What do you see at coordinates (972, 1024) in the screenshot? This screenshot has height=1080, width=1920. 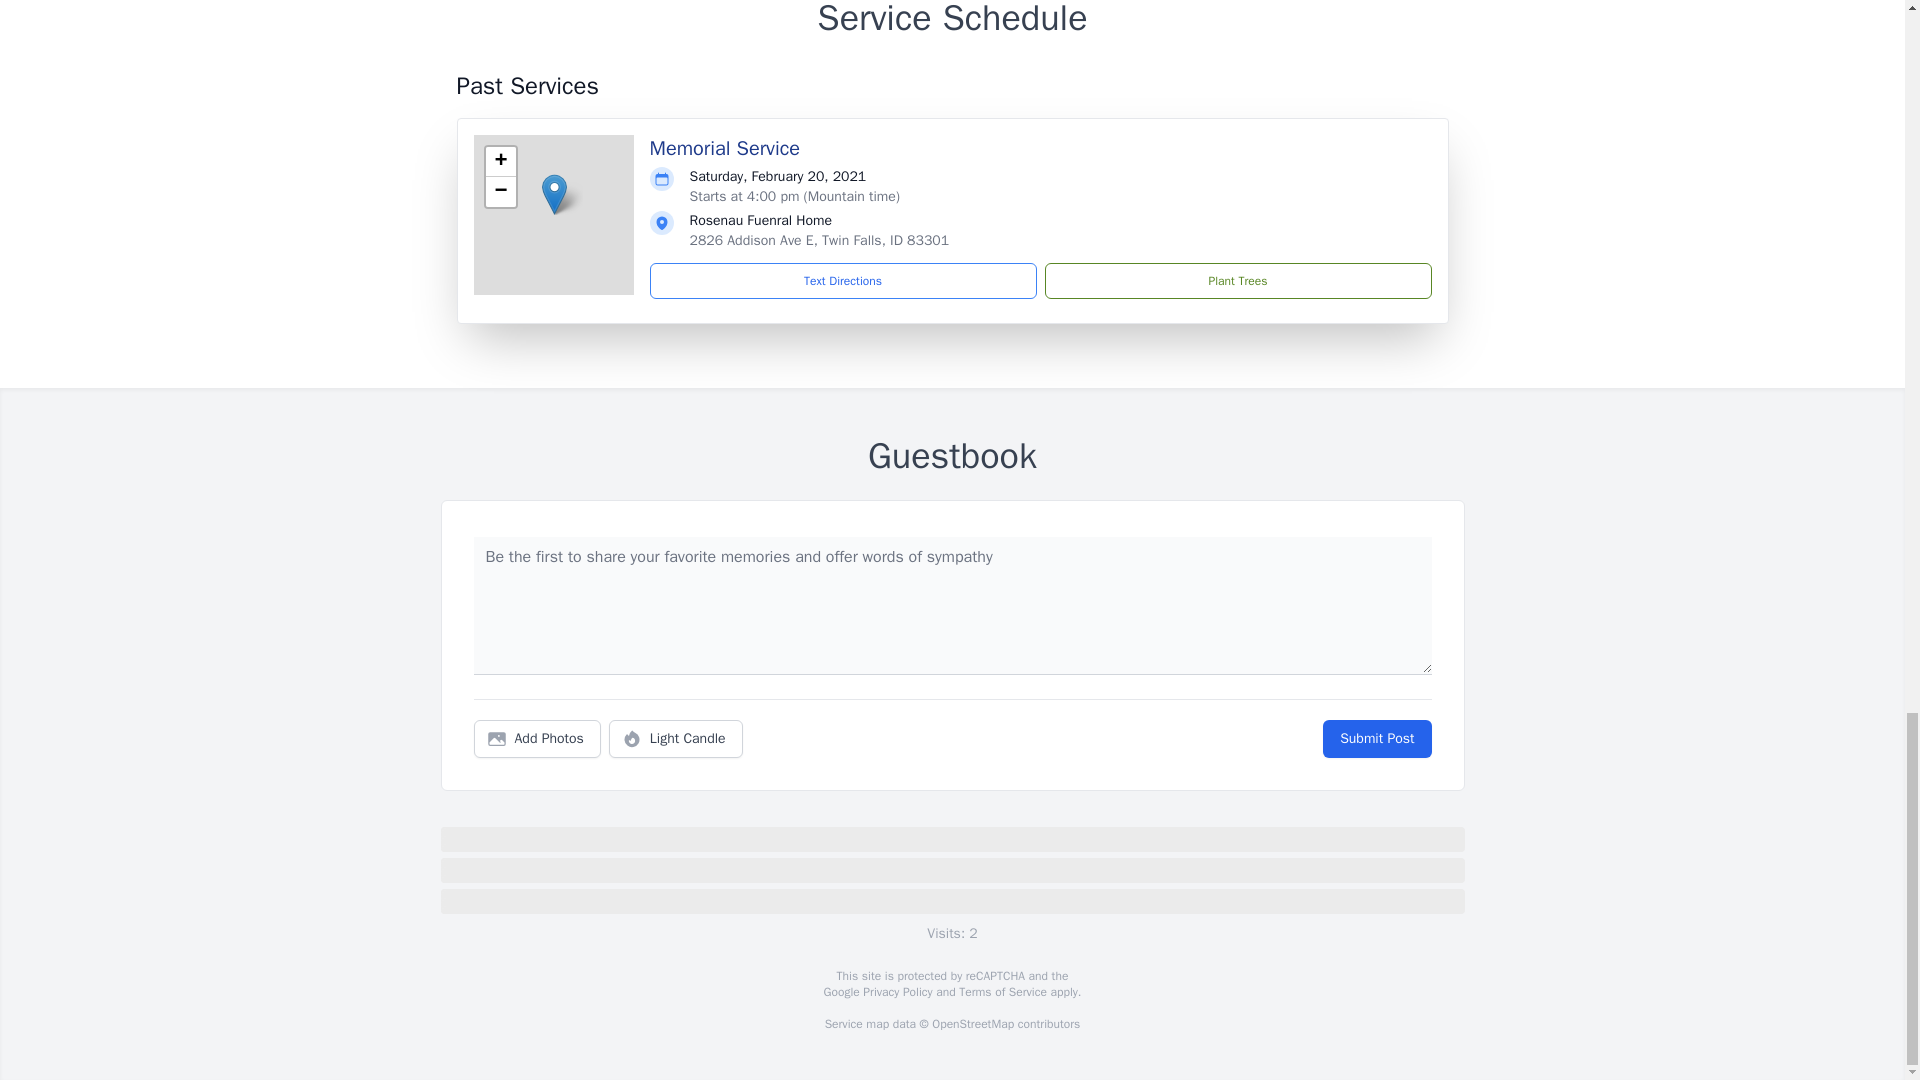 I see `OpenStreetMap` at bounding box center [972, 1024].